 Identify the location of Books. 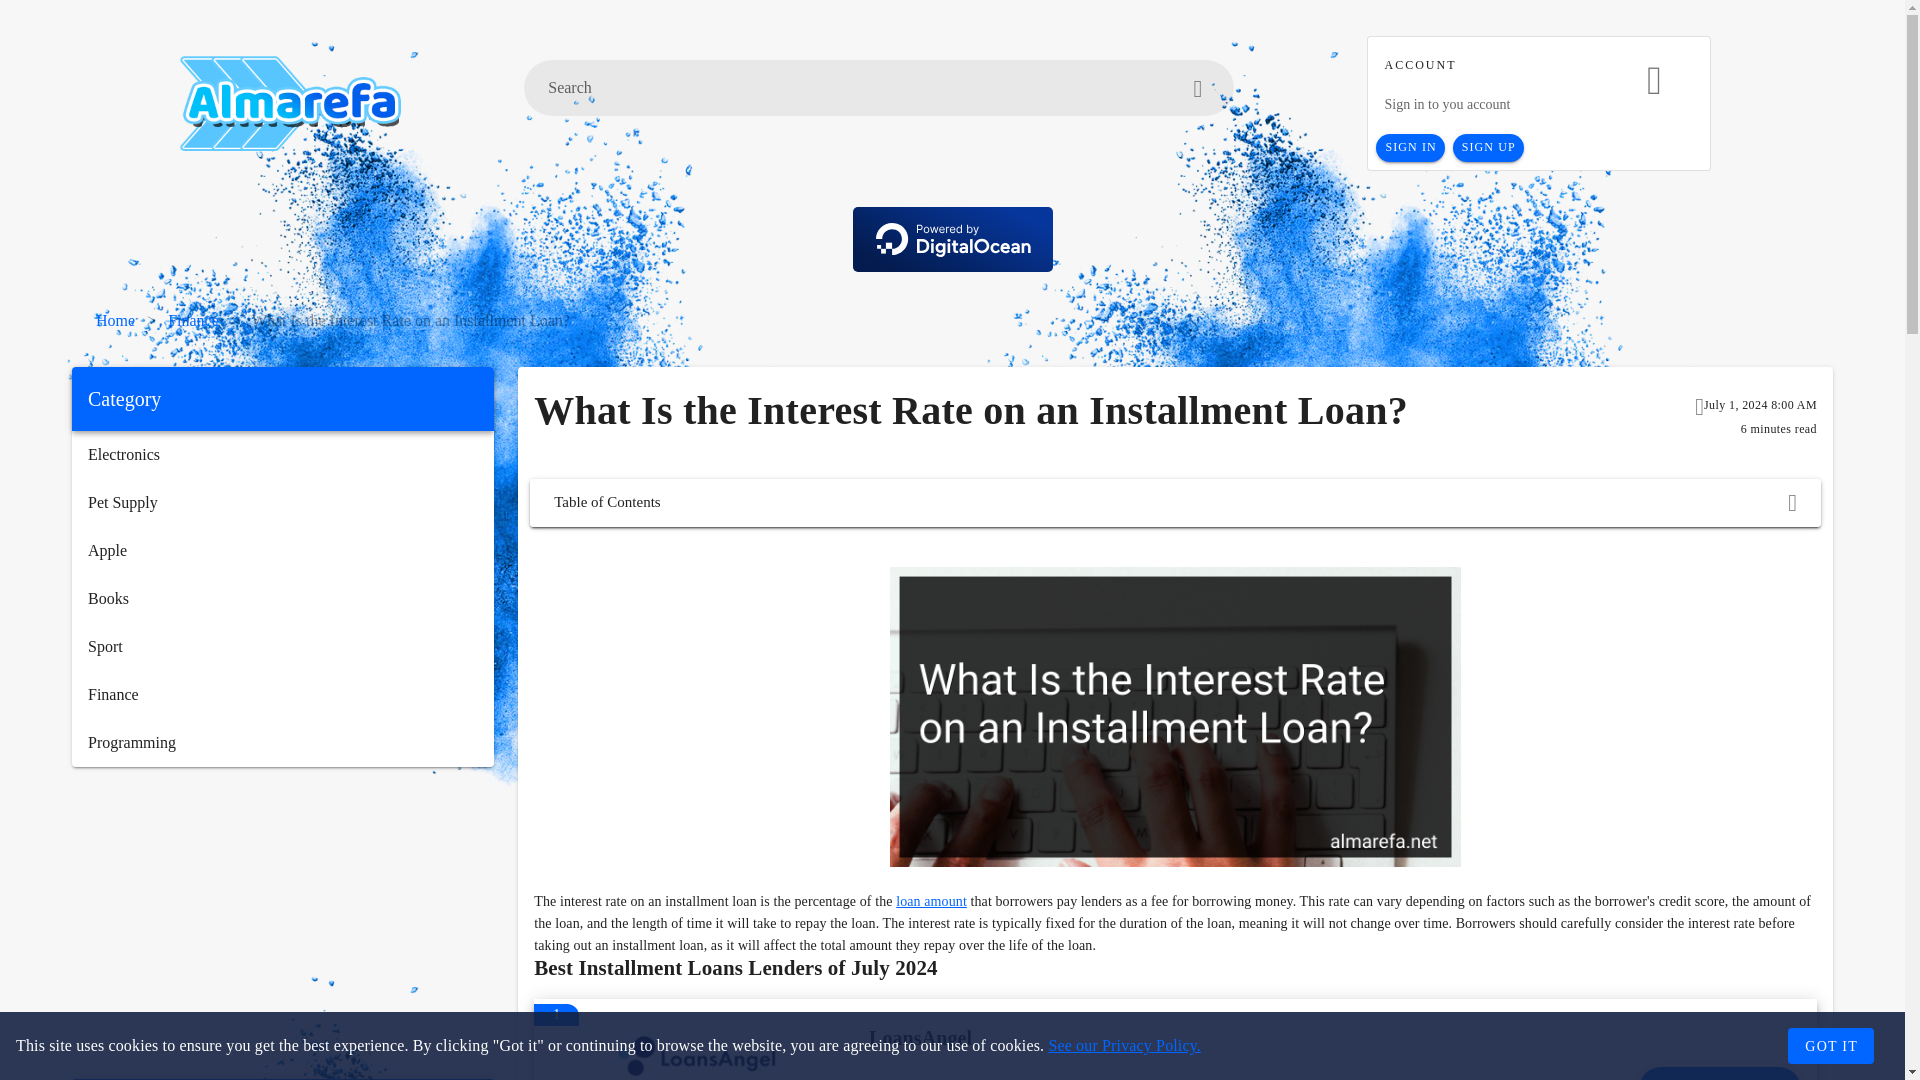
(282, 598).